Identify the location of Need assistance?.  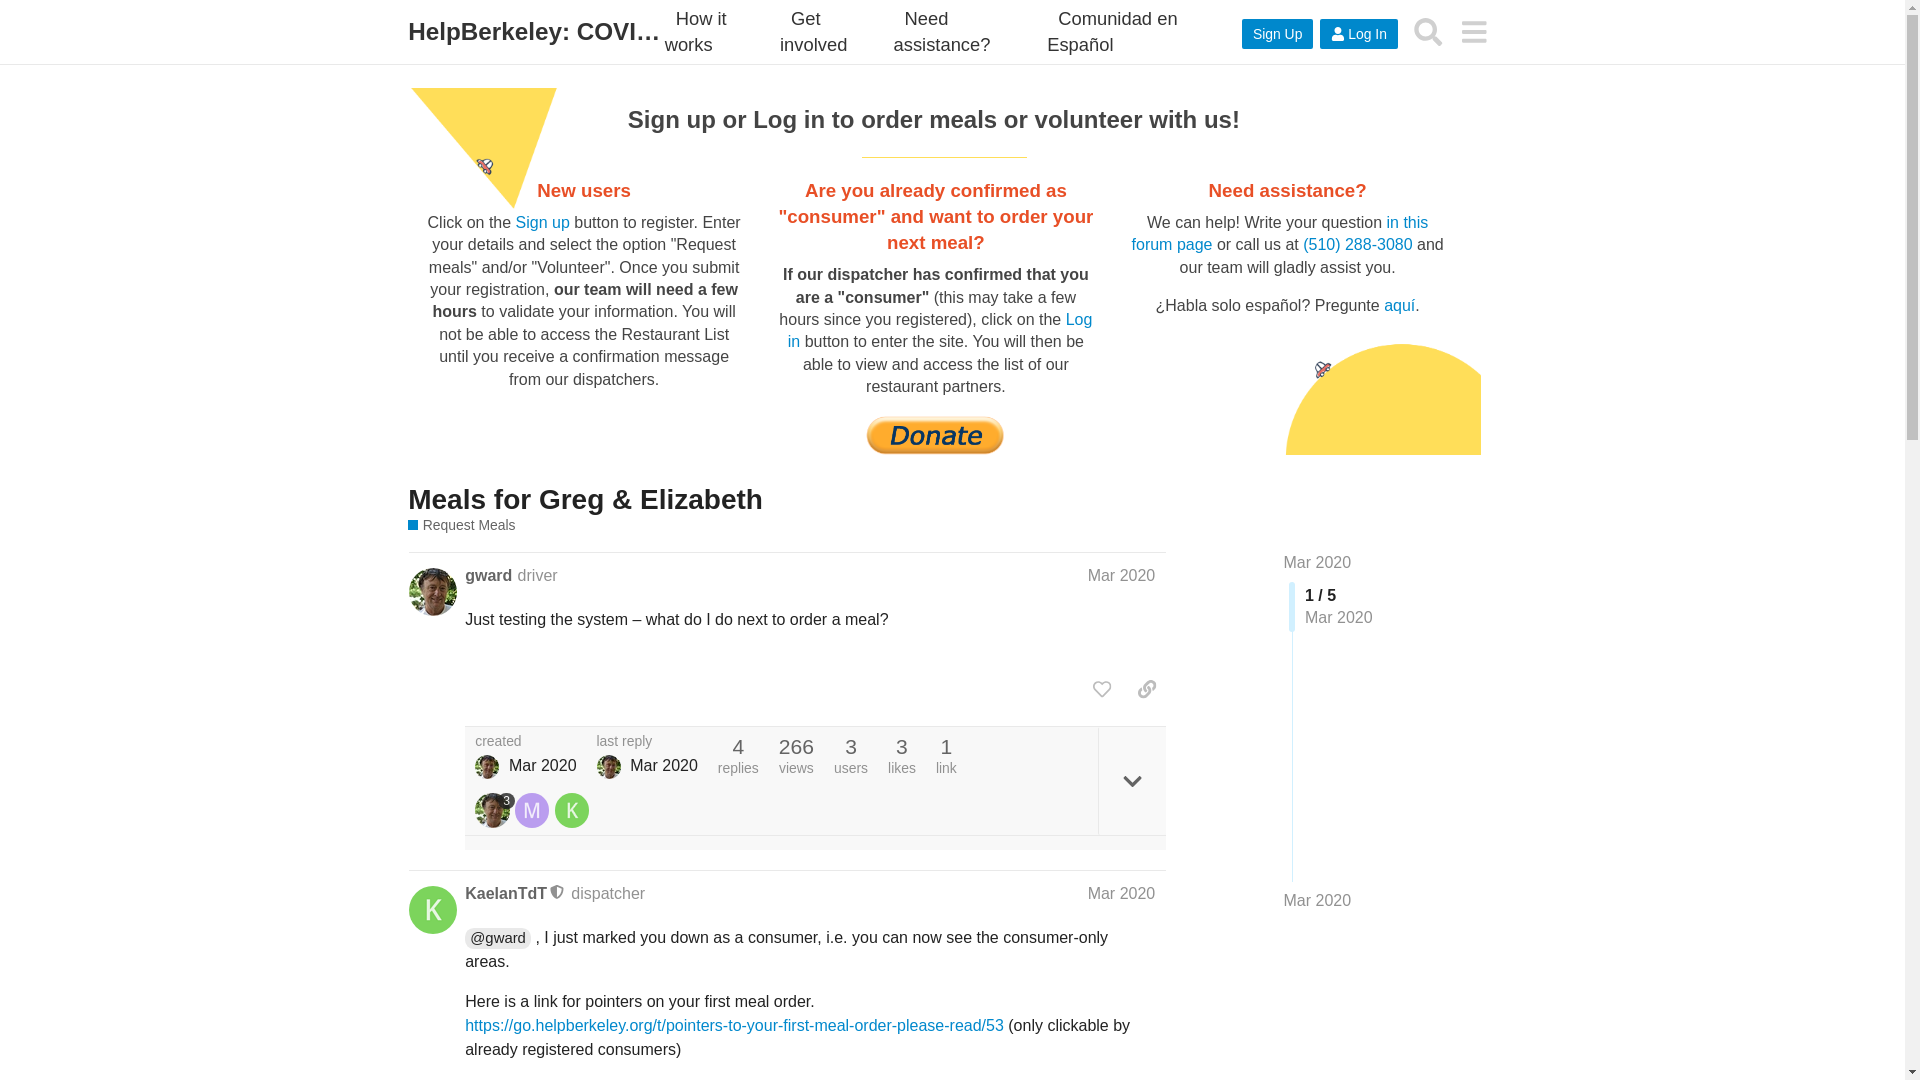
(948, 32).